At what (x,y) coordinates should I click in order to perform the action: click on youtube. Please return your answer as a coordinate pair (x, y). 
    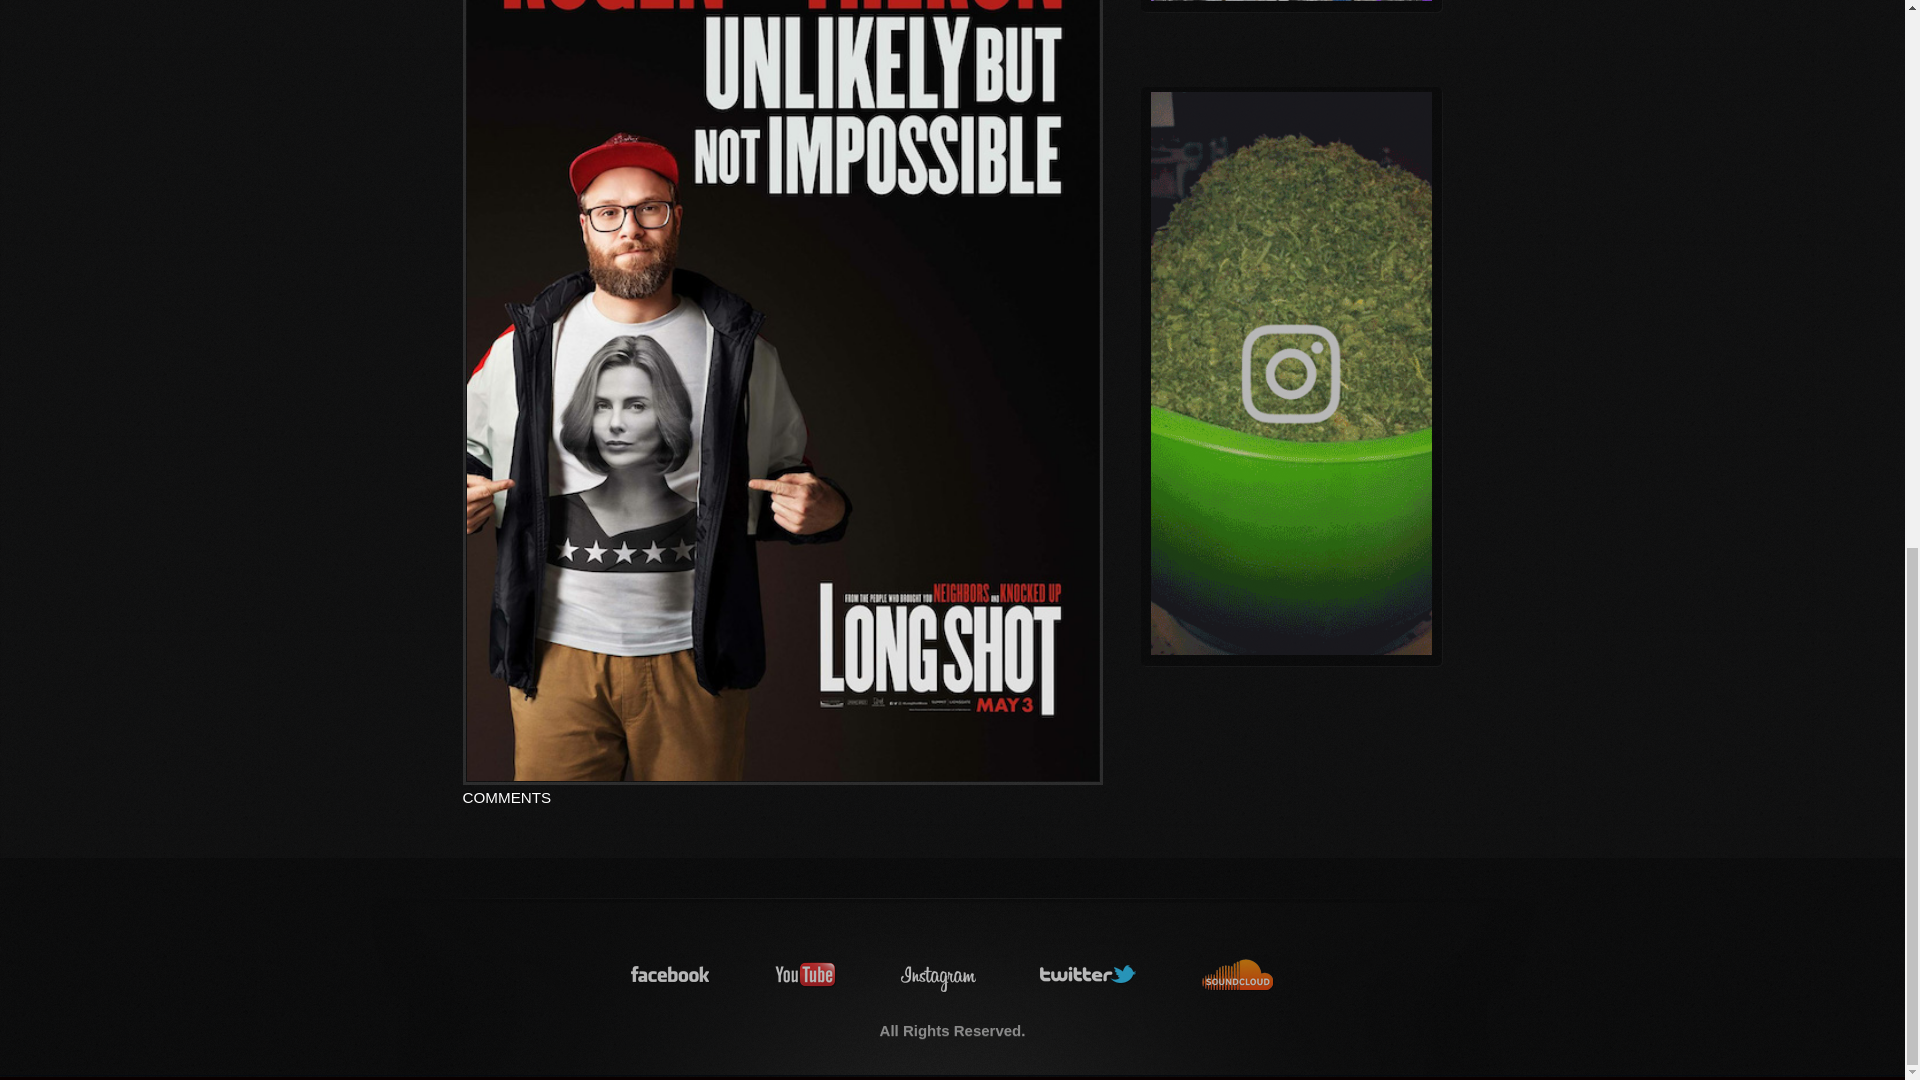
    Looking at the image, I should click on (806, 974).